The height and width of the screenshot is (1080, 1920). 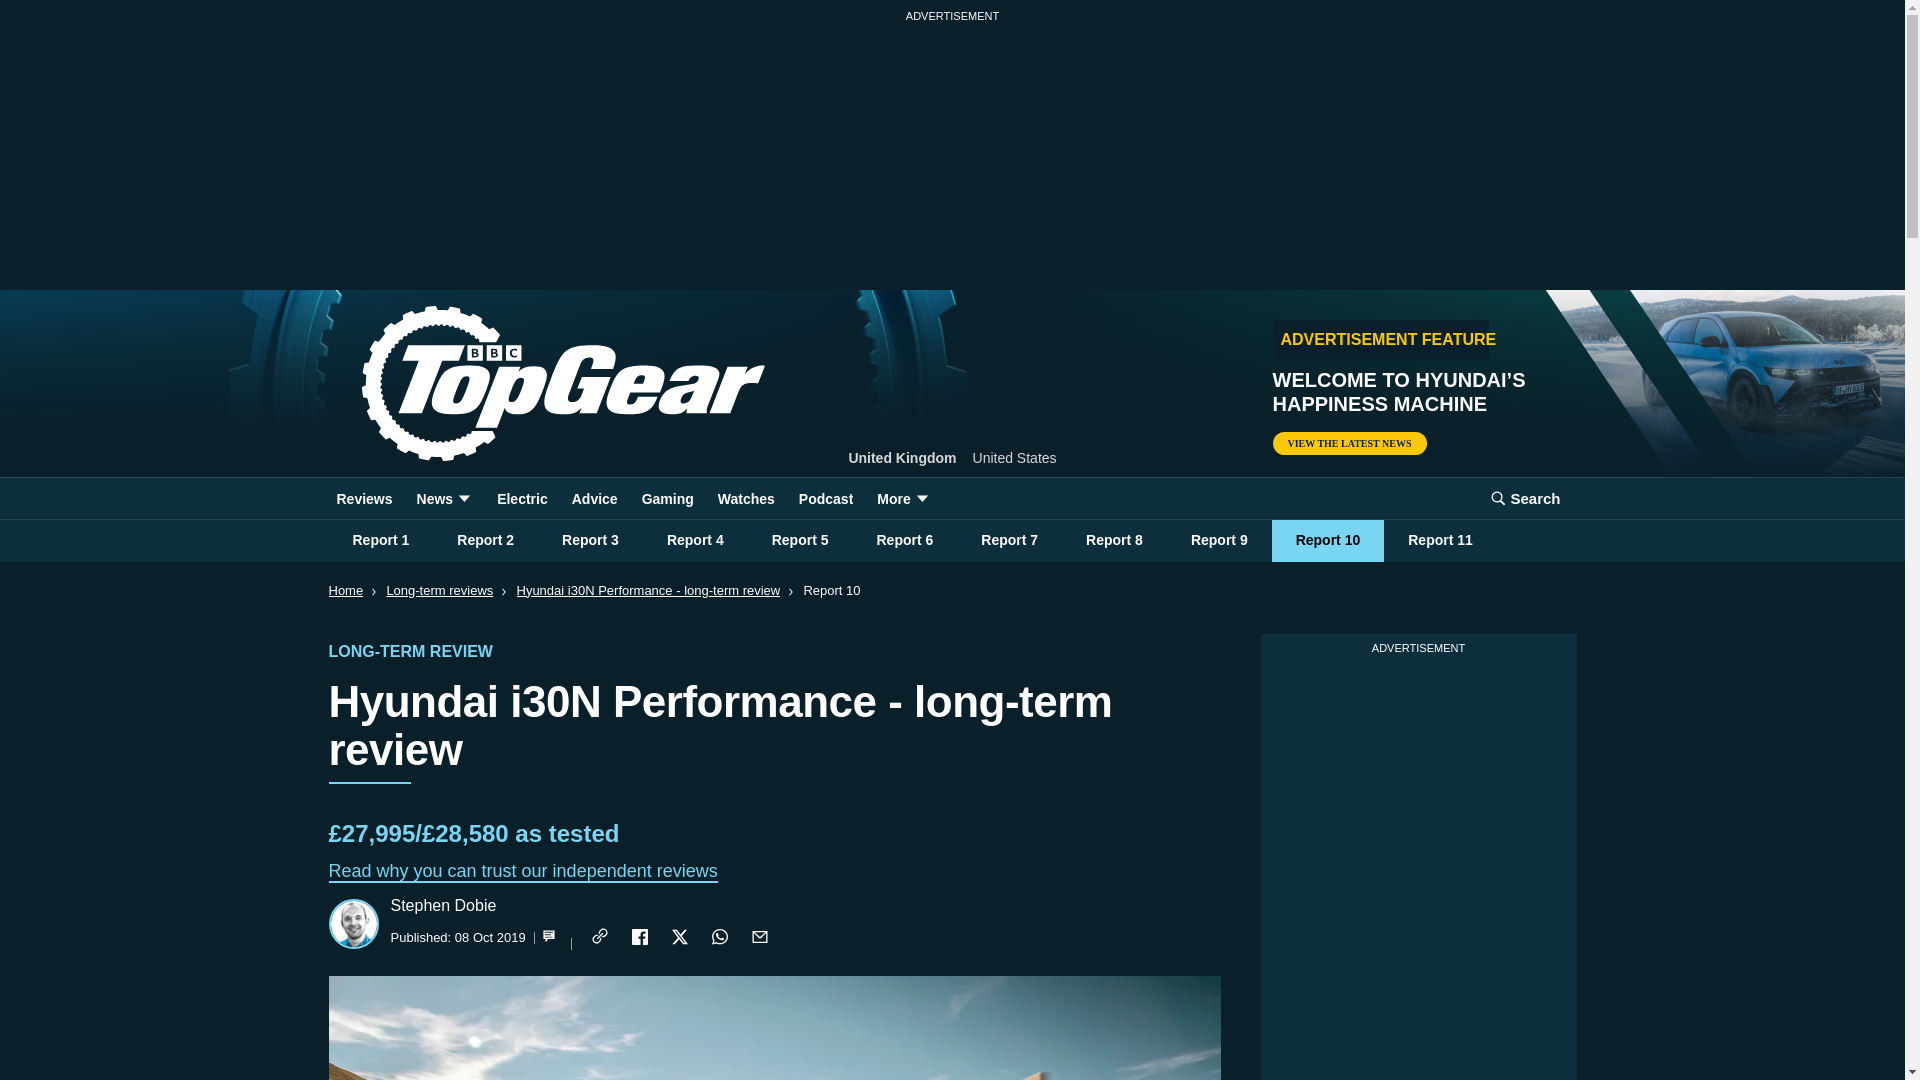 What do you see at coordinates (904, 498) in the screenshot?
I see `More` at bounding box center [904, 498].